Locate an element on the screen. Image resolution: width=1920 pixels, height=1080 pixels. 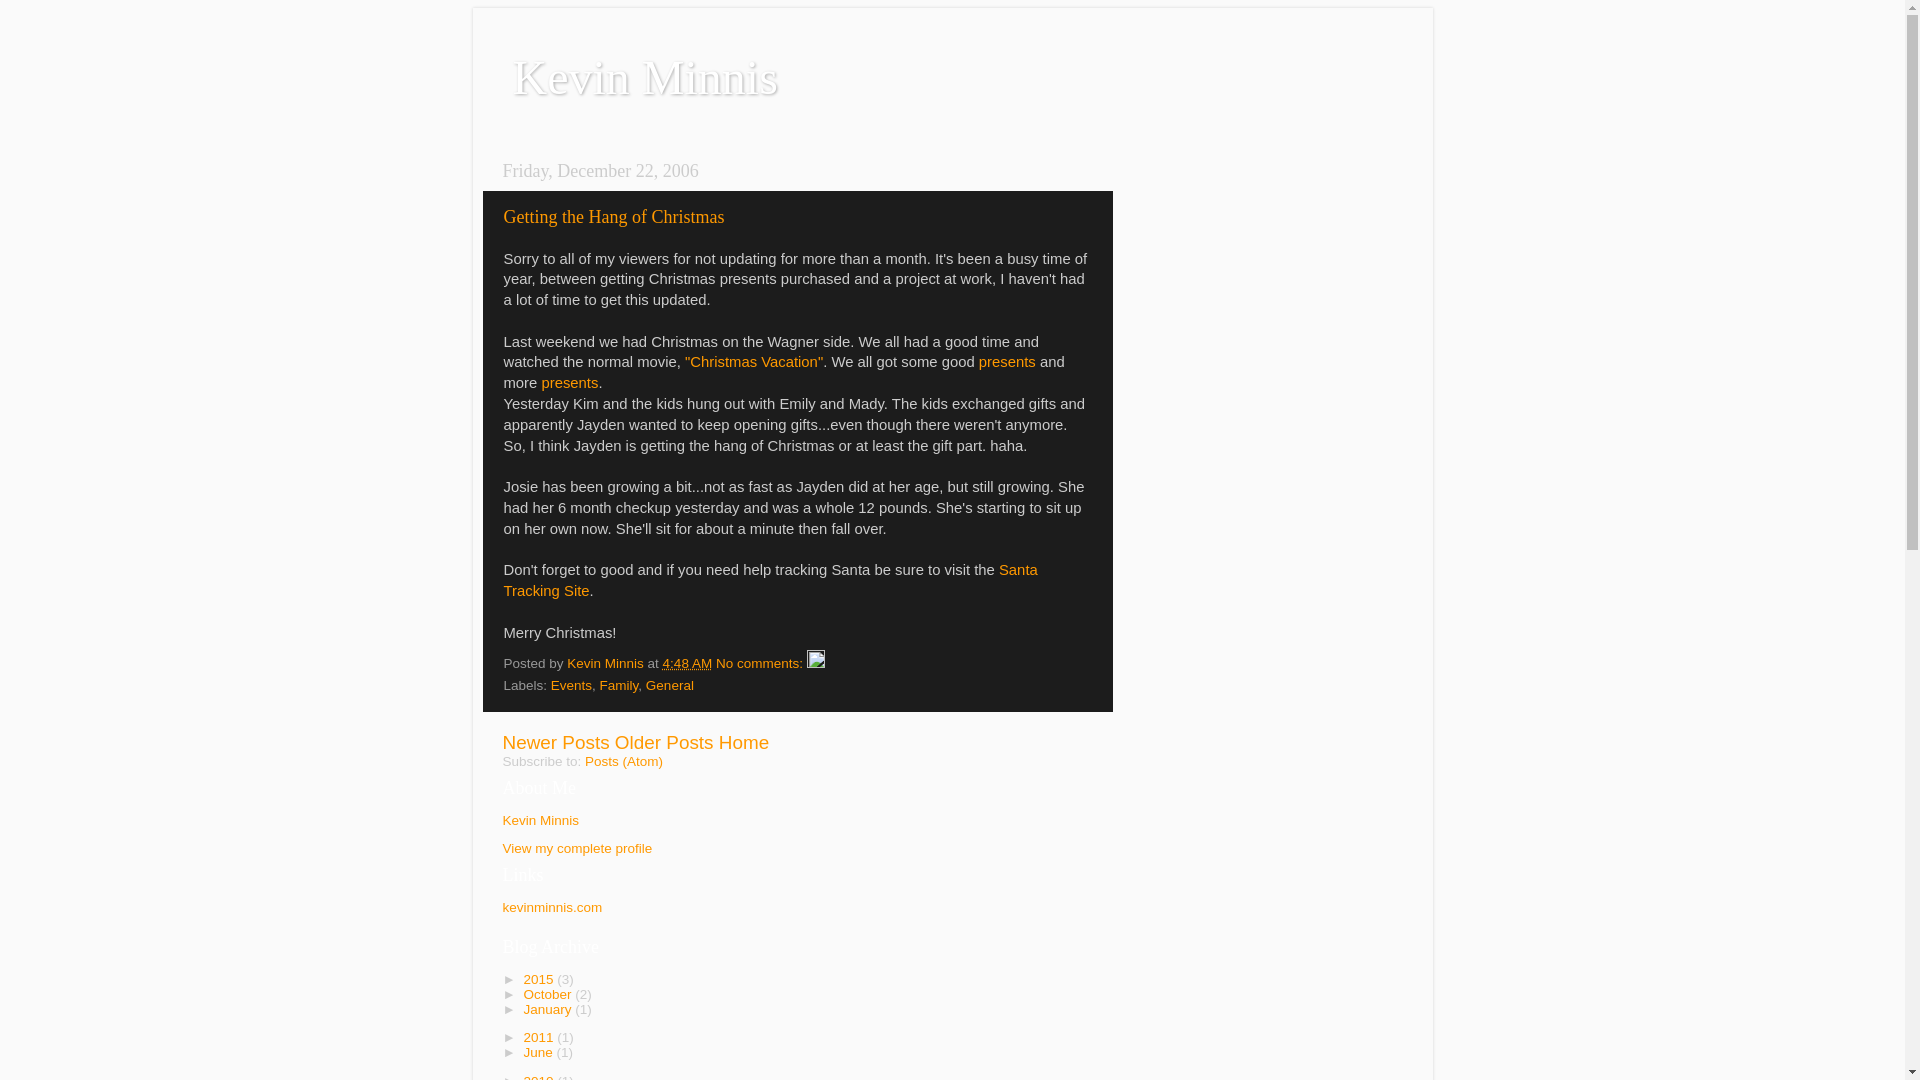
Older Posts is located at coordinates (664, 742).